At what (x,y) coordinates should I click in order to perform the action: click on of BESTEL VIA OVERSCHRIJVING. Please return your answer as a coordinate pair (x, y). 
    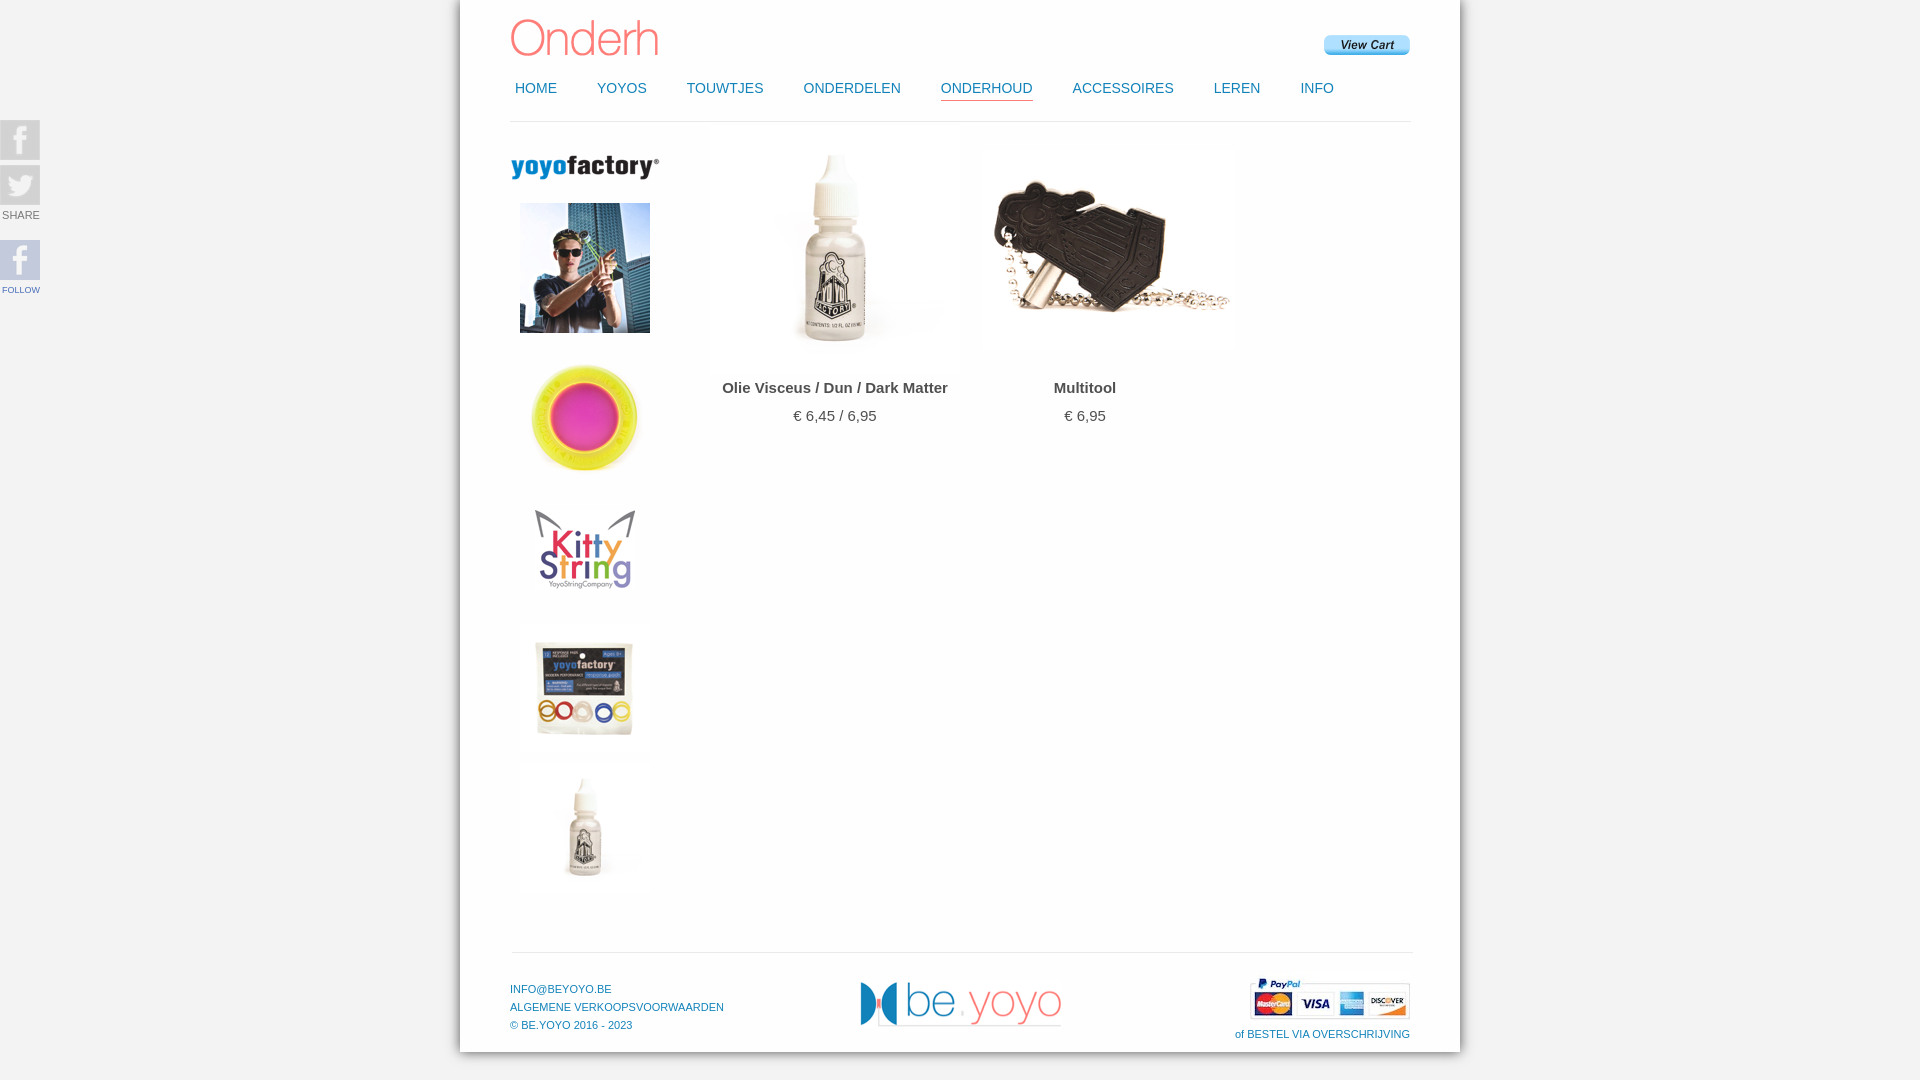
    Looking at the image, I should click on (1322, 1034).